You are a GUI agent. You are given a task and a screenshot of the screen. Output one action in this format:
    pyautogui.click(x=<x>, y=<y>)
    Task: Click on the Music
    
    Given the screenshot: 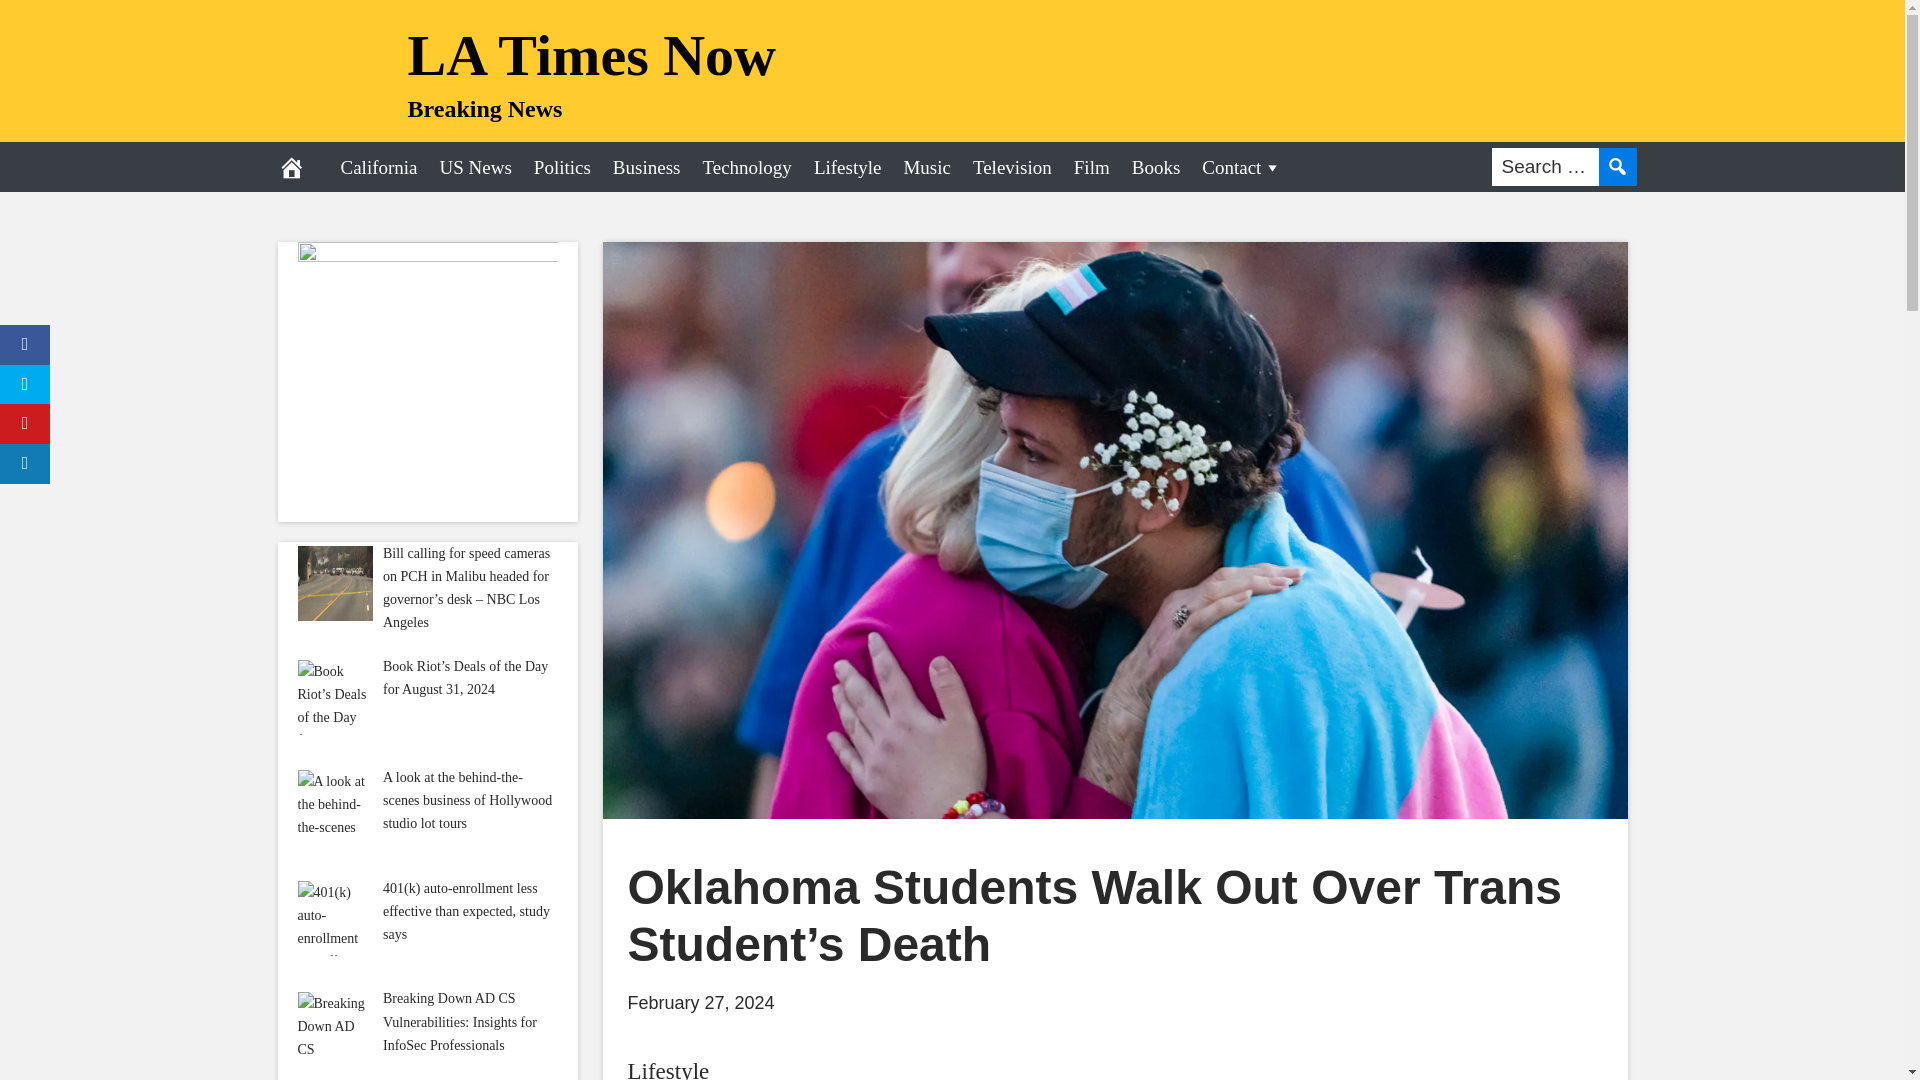 What is the action you would take?
    pyautogui.click(x=926, y=166)
    